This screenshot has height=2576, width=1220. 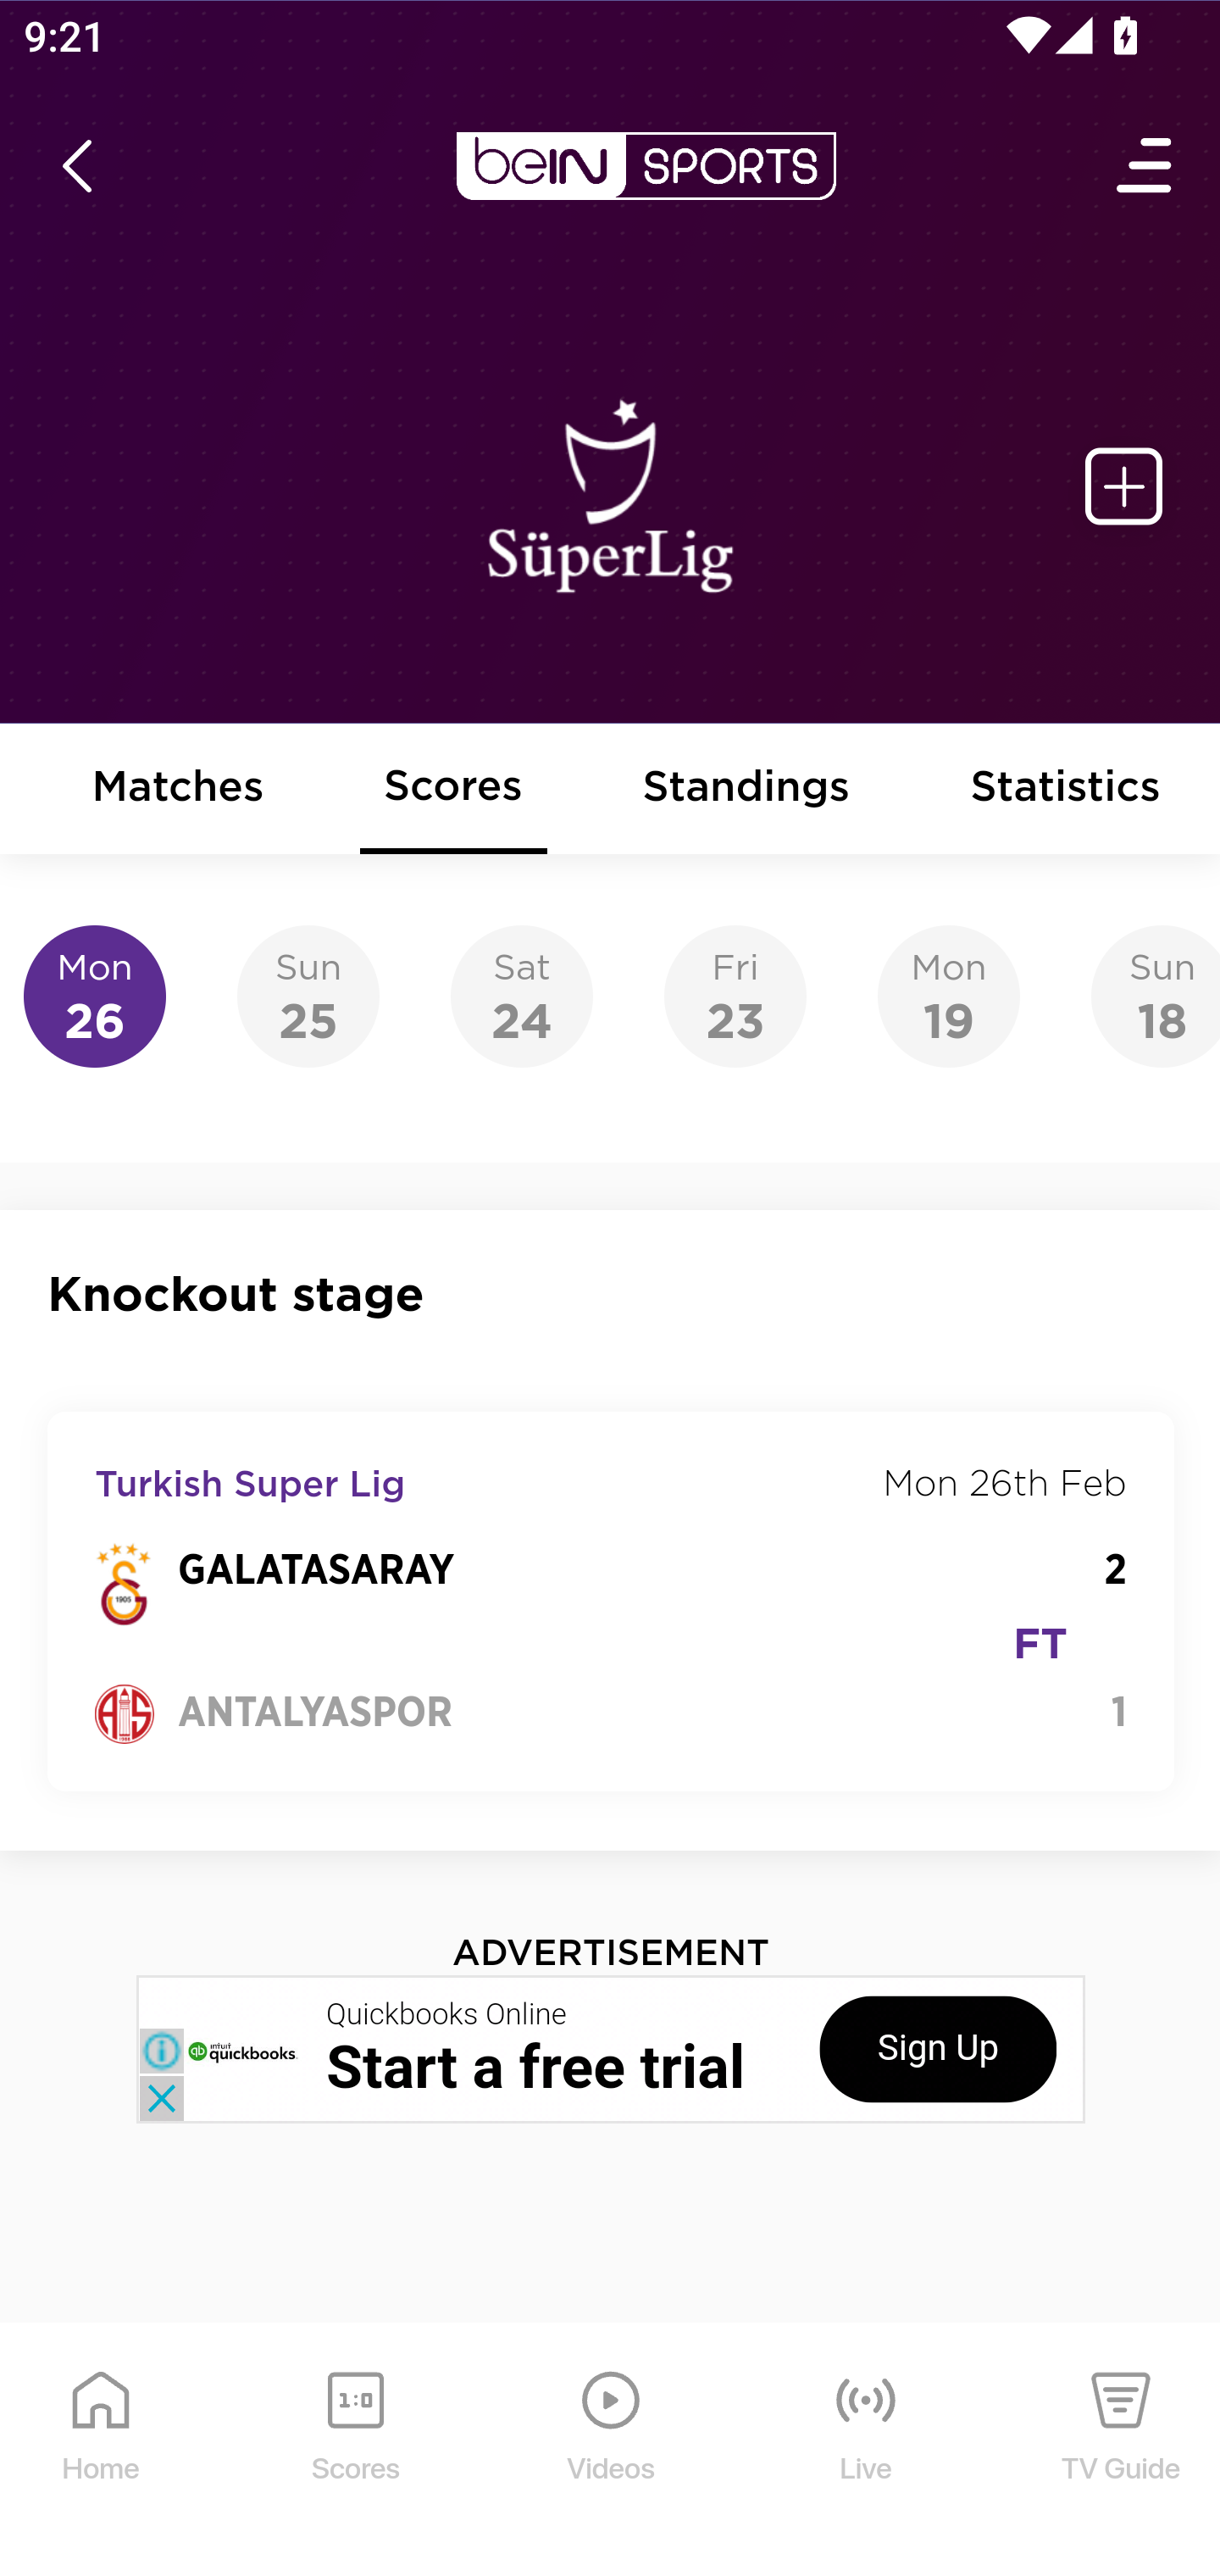 What do you see at coordinates (1122, 2451) in the screenshot?
I see `TV Guide TV Guide Icon TV Guide` at bounding box center [1122, 2451].